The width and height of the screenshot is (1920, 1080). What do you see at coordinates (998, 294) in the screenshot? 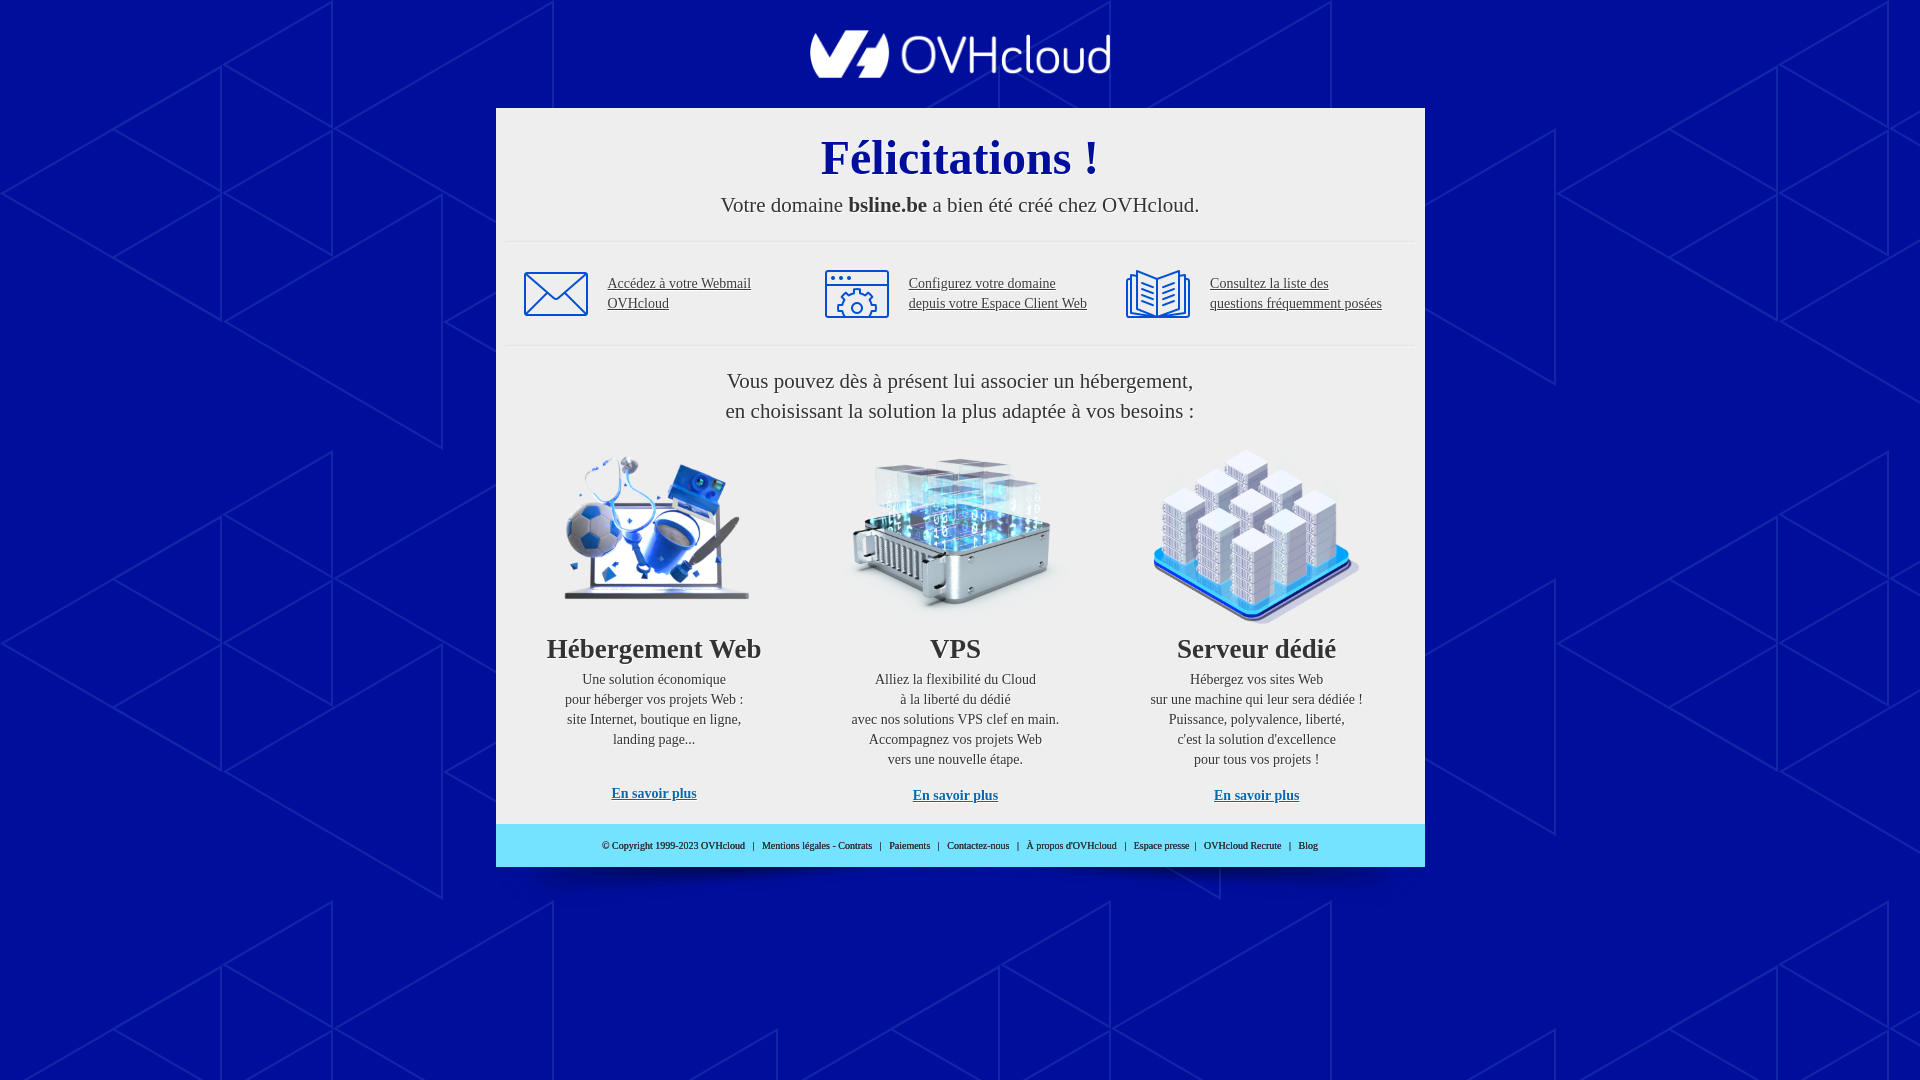
I see `Configurez votre domaine
depuis votre Espace Client Web` at bounding box center [998, 294].